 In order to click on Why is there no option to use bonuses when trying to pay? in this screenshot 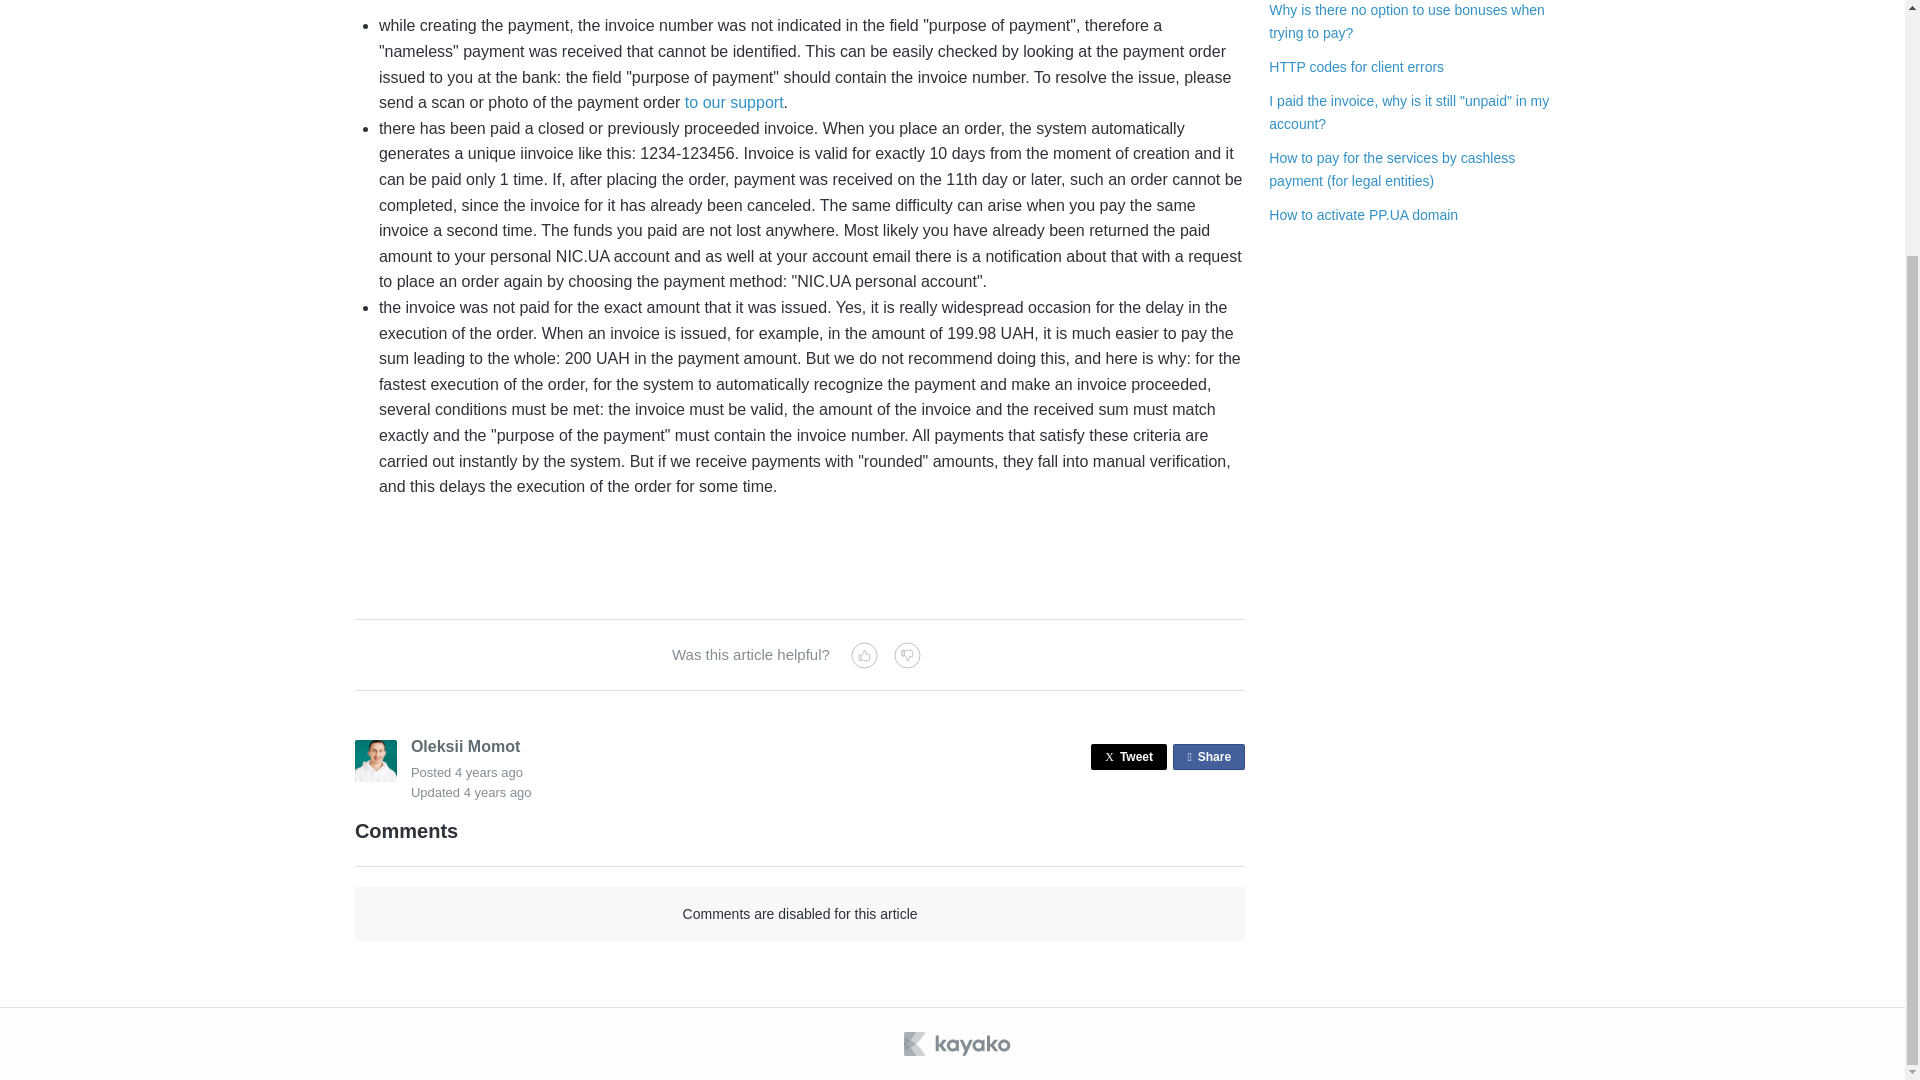, I will do `click(958, 1044)`.